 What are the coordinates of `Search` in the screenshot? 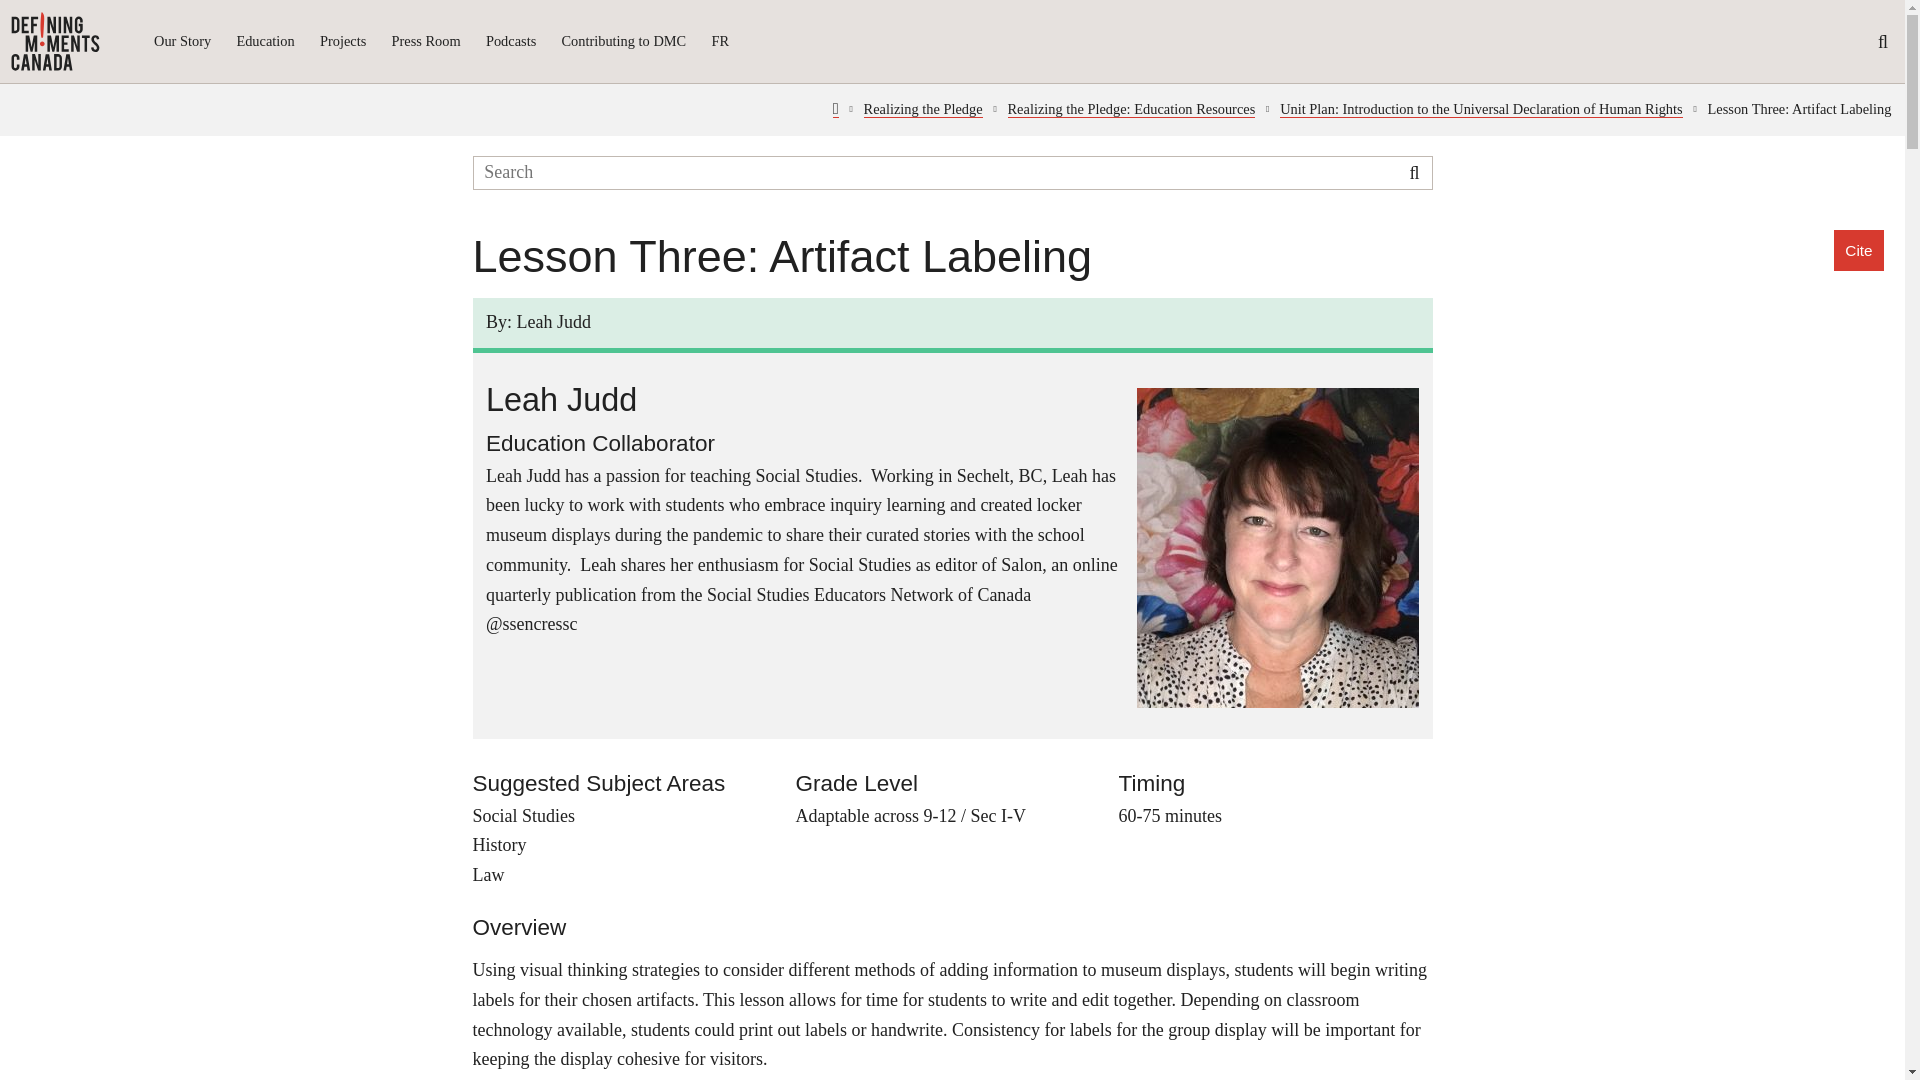 It's located at (1414, 172).